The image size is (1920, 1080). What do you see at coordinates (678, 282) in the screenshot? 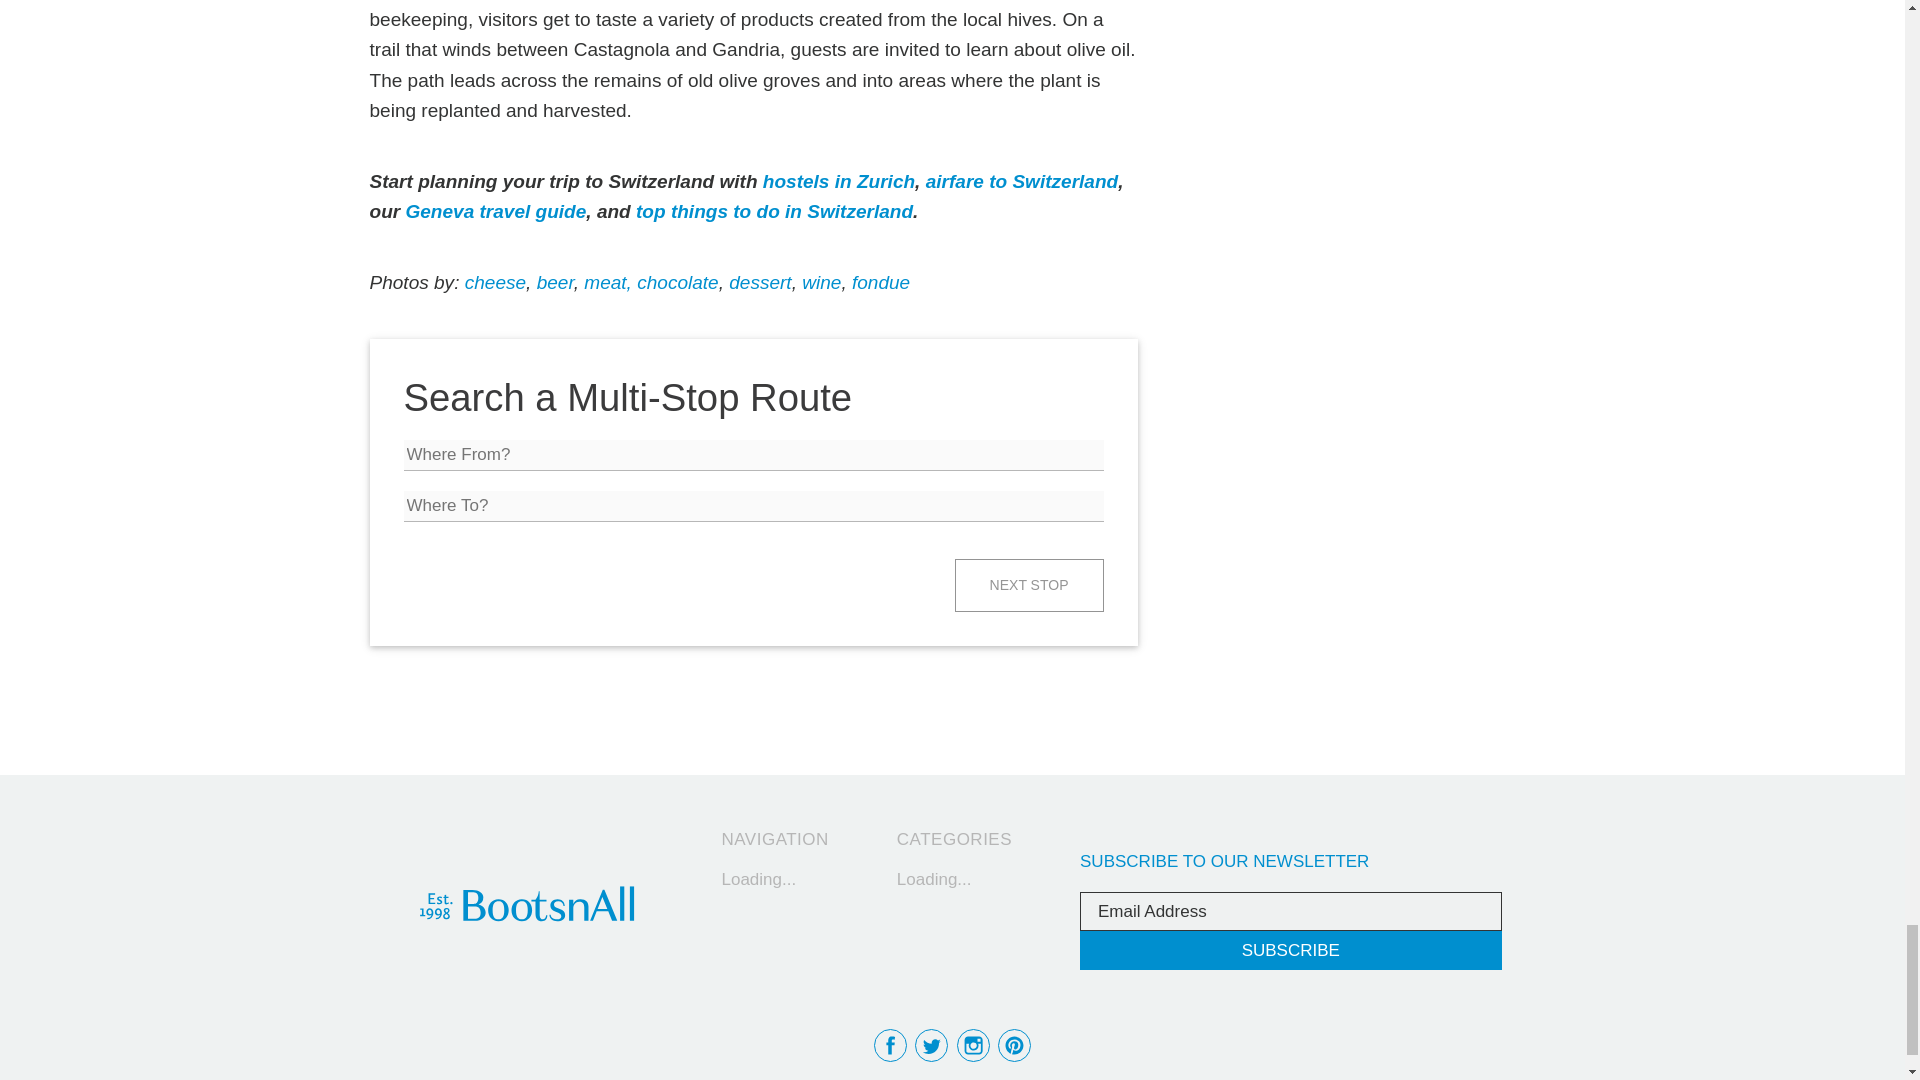
I see `chocolate` at bounding box center [678, 282].